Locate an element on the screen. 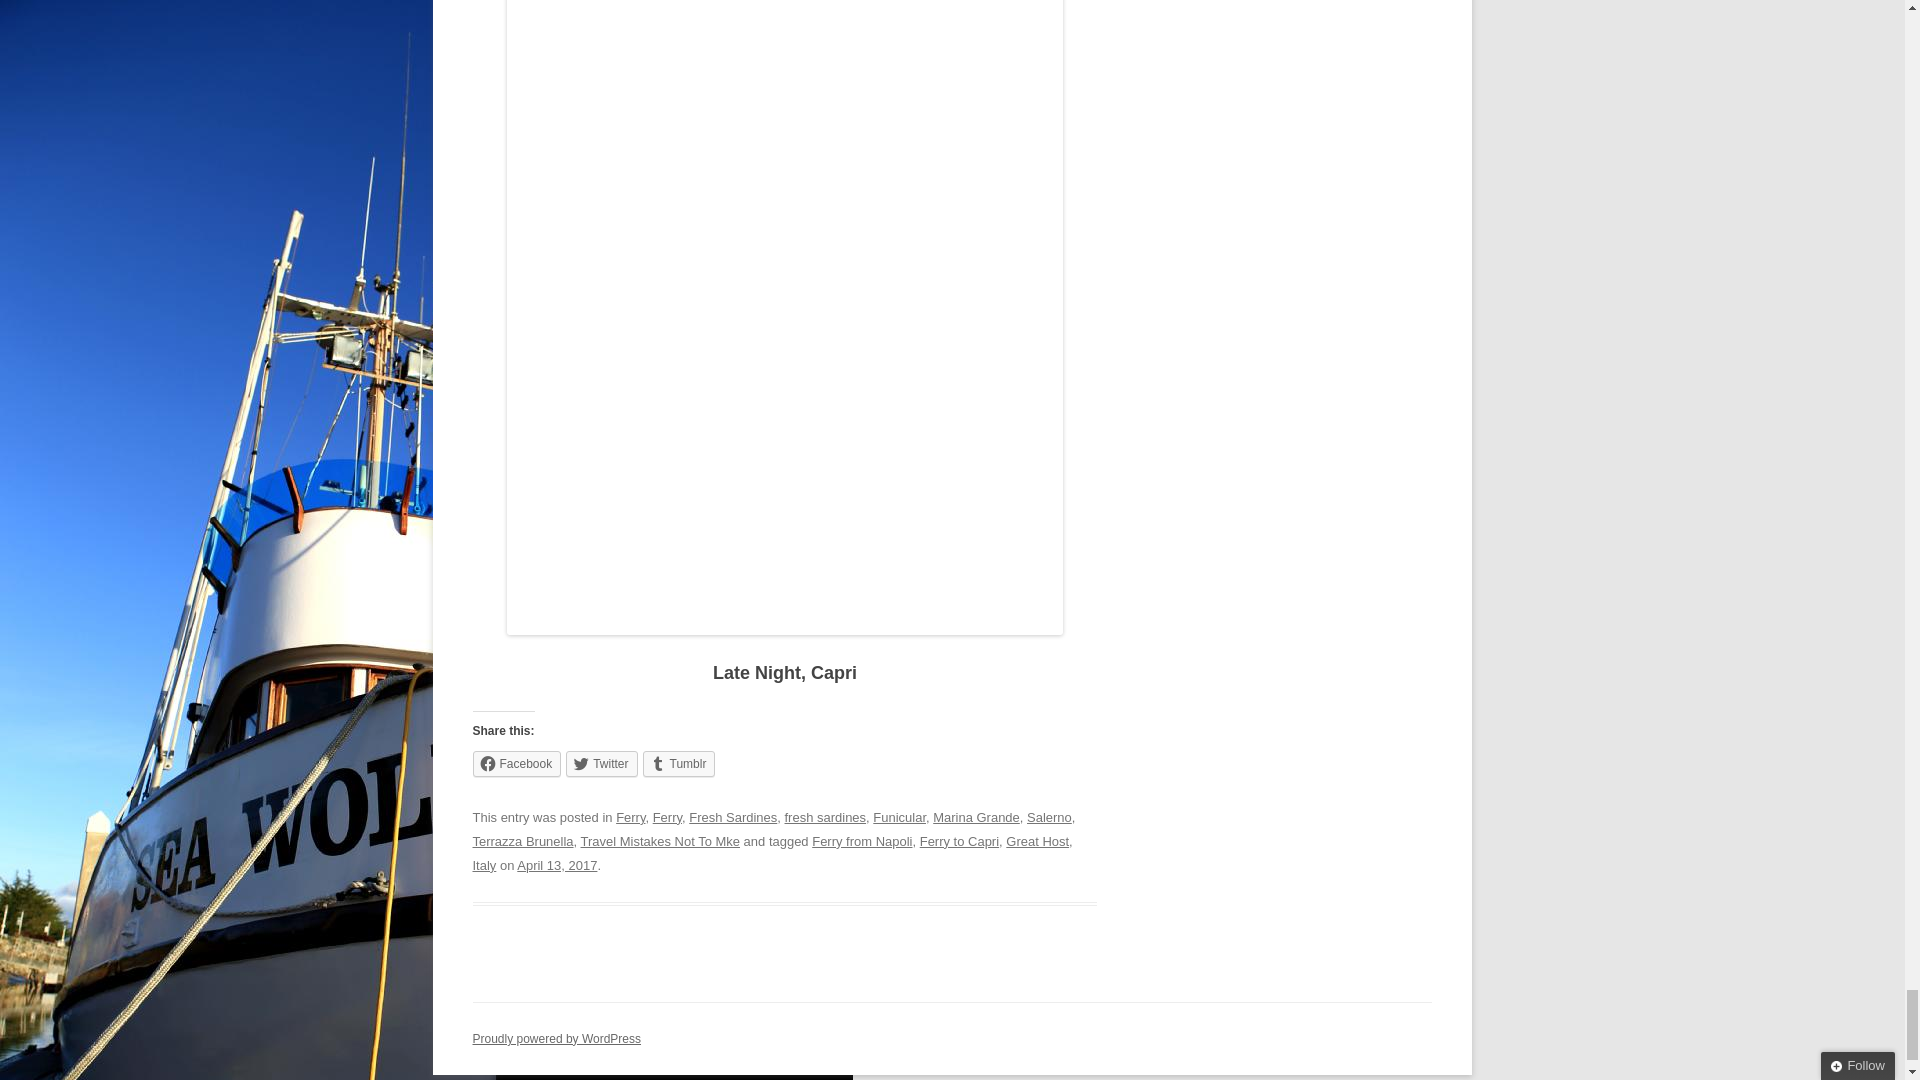 Image resolution: width=1920 pixels, height=1080 pixels. Ferry is located at coordinates (666, 818).